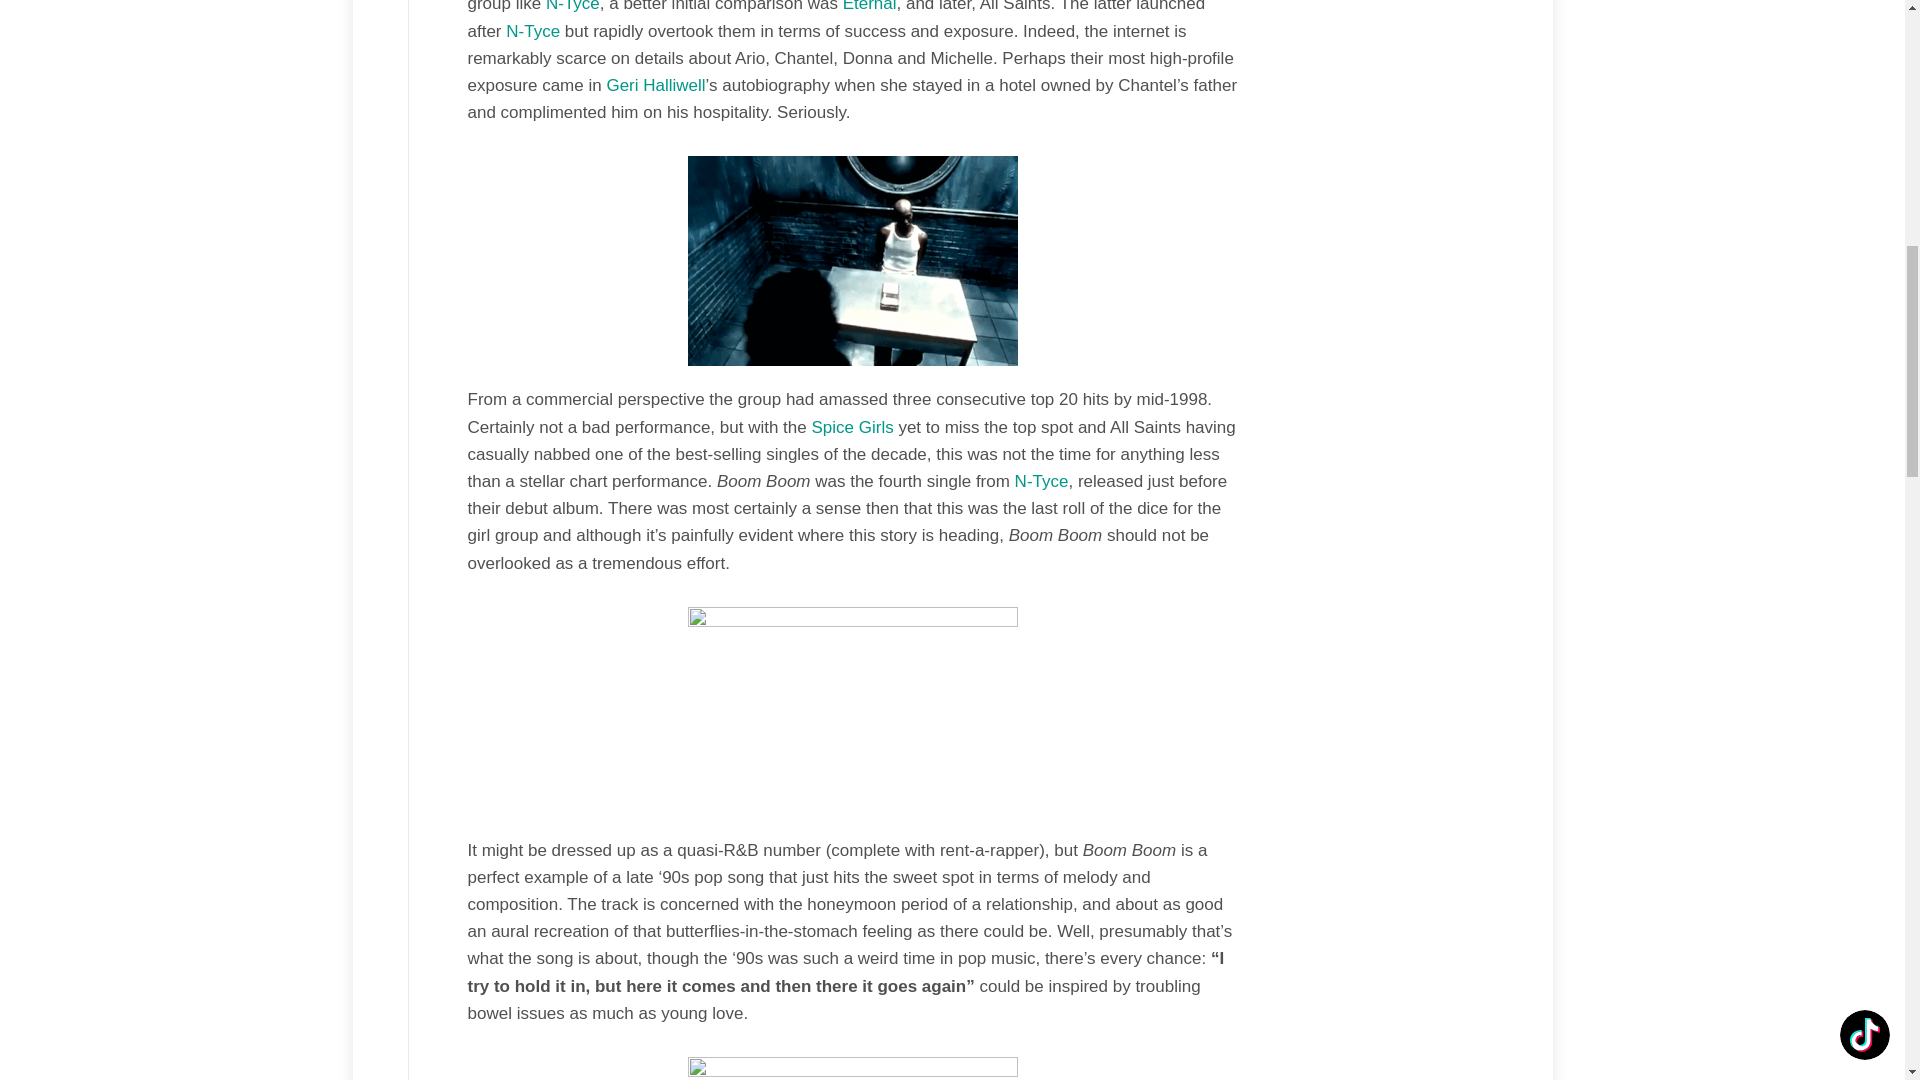 Image resolution: width=1920 pixels, height=1080 pixels. What do you see at coordinates (655, 85) in the screenshot?
I see `Geri Halliwell` at bounding box center [655, 85].